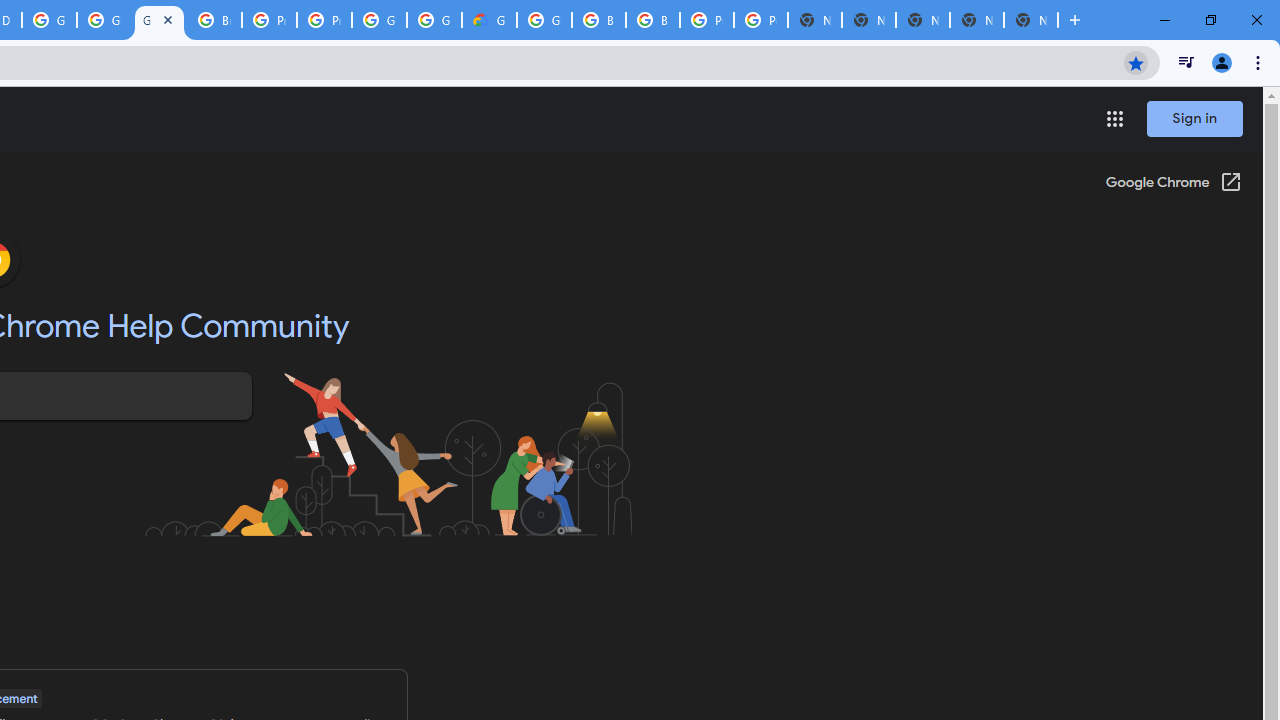 The image size is (1280, 720). Describe the element at coordinates (434, 20) in the screenshot. I see `Google Cloud Platform` at that location.